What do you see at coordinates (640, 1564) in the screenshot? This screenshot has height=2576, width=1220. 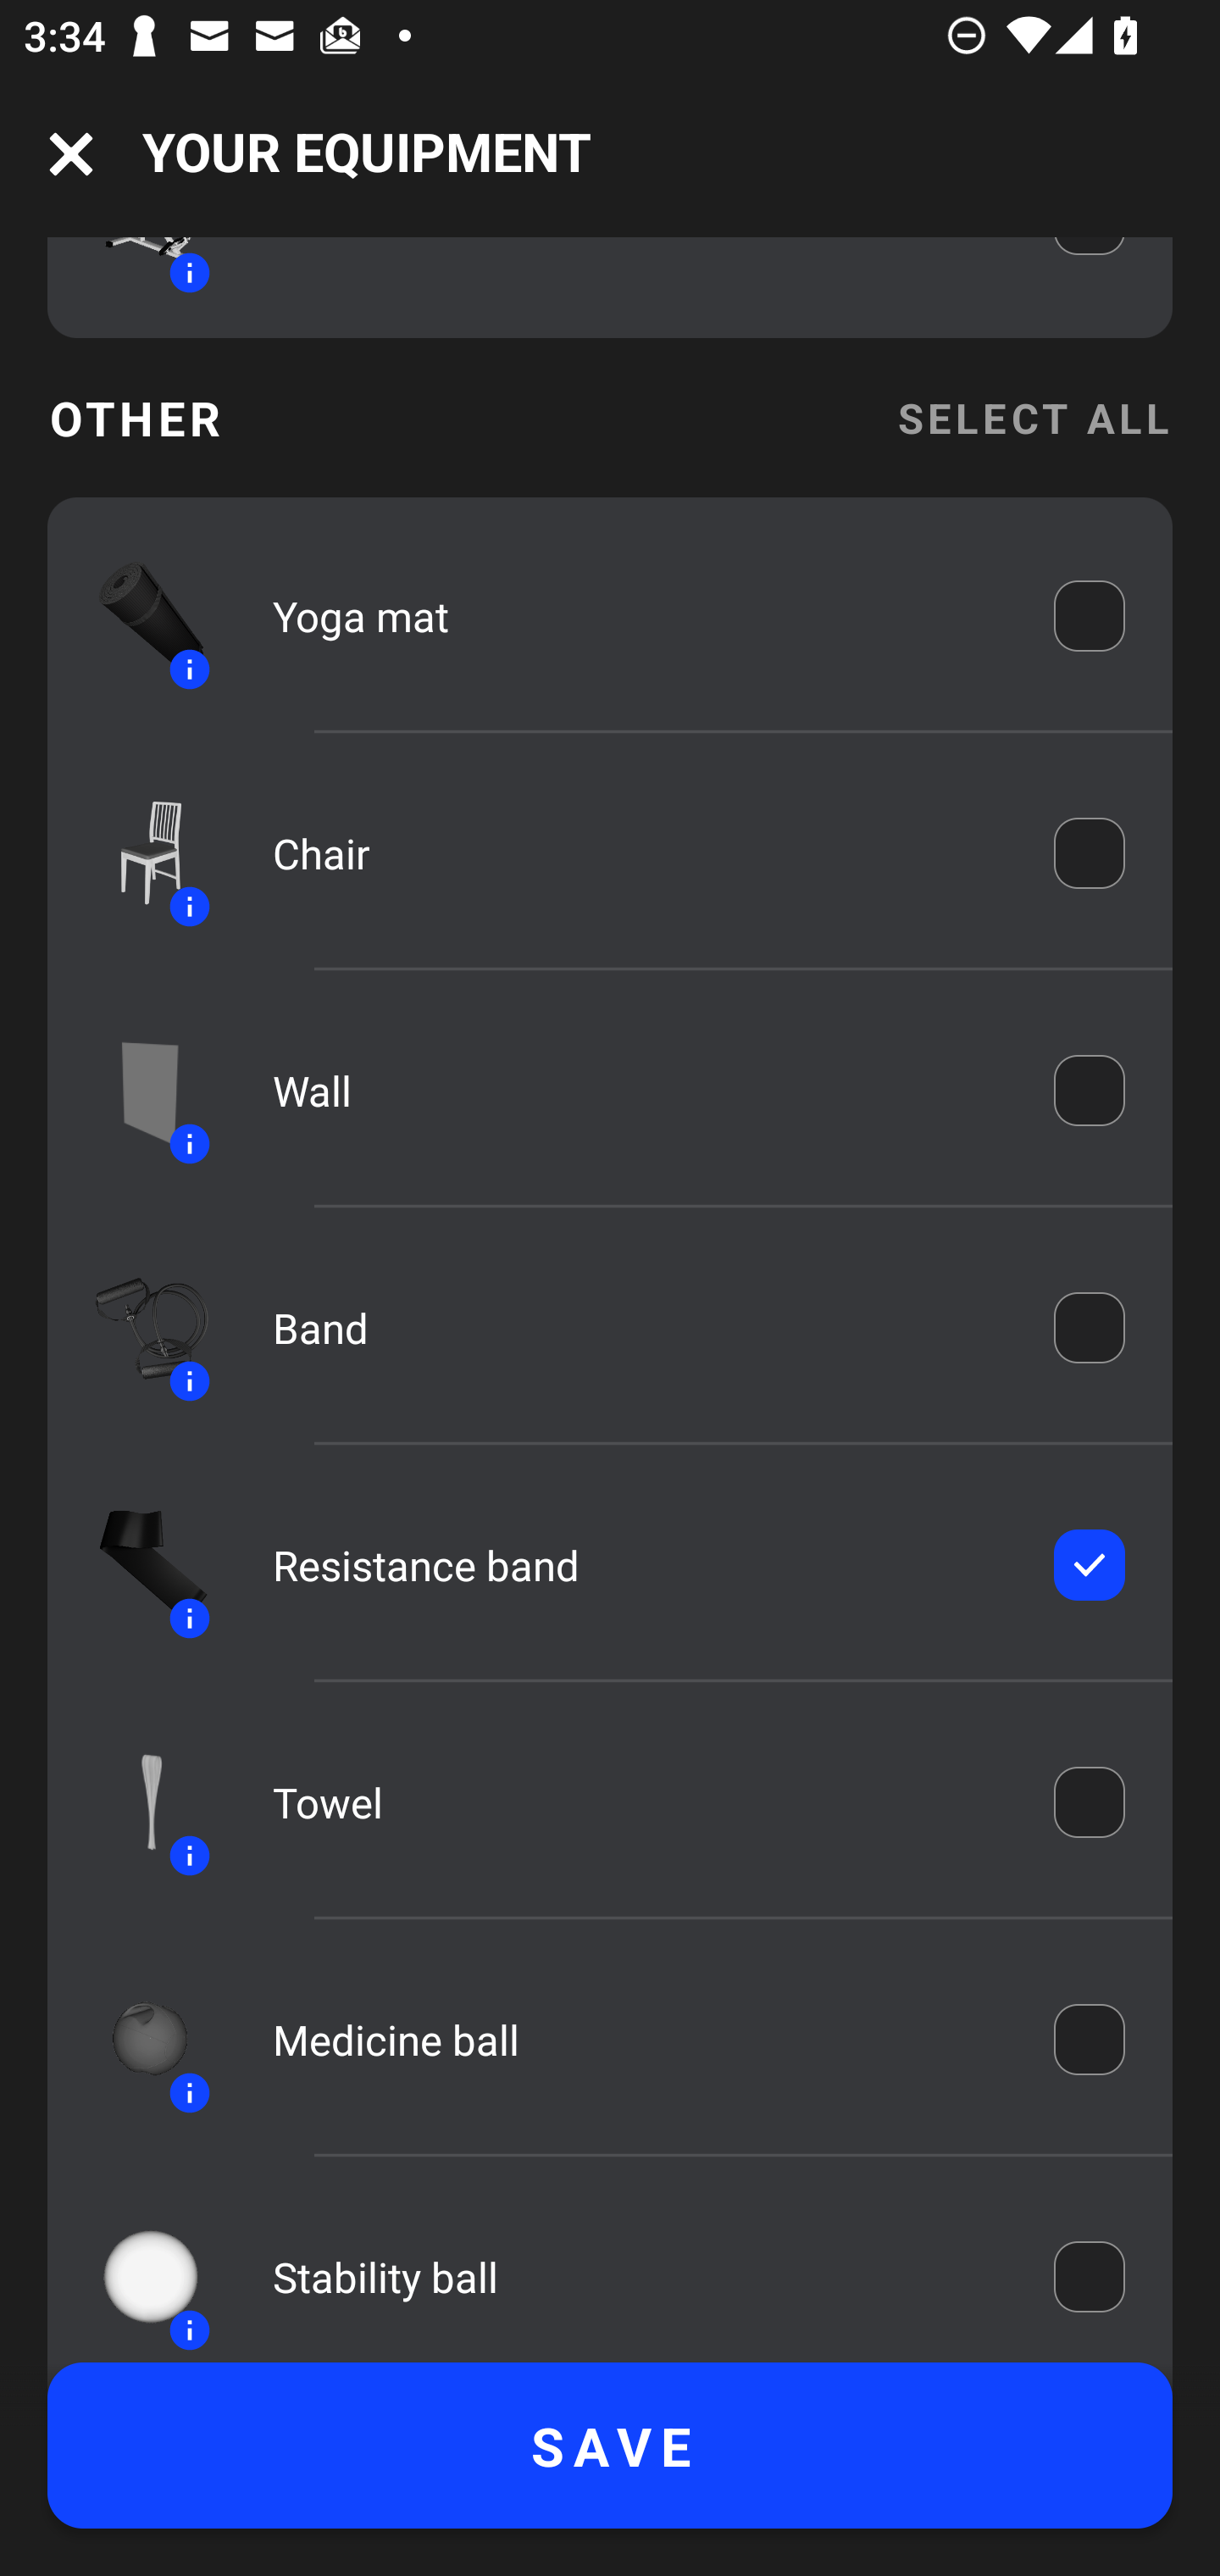 I see `Resistance band` at bounding box center [640, 1564].